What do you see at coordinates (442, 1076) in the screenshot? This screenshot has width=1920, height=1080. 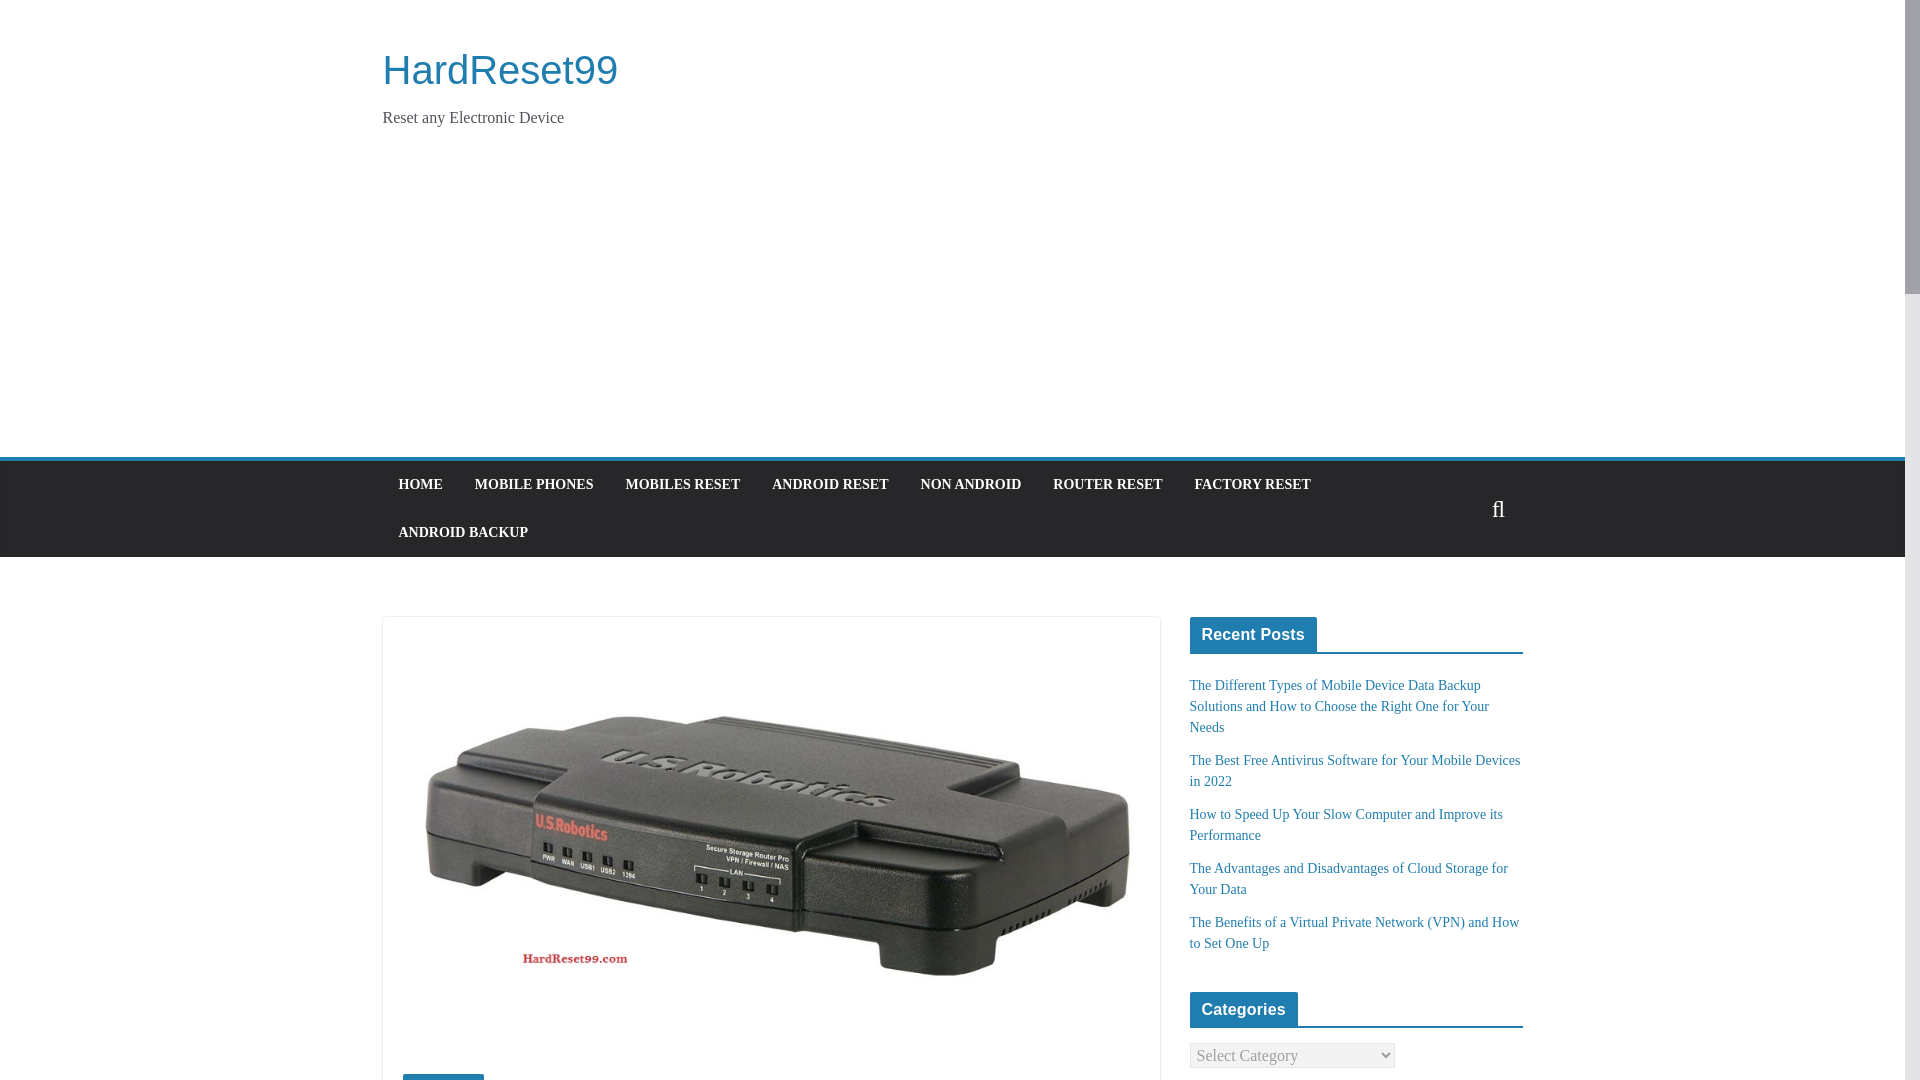 I see `US-ROBOTICS` at bounding box center [442, 1076].